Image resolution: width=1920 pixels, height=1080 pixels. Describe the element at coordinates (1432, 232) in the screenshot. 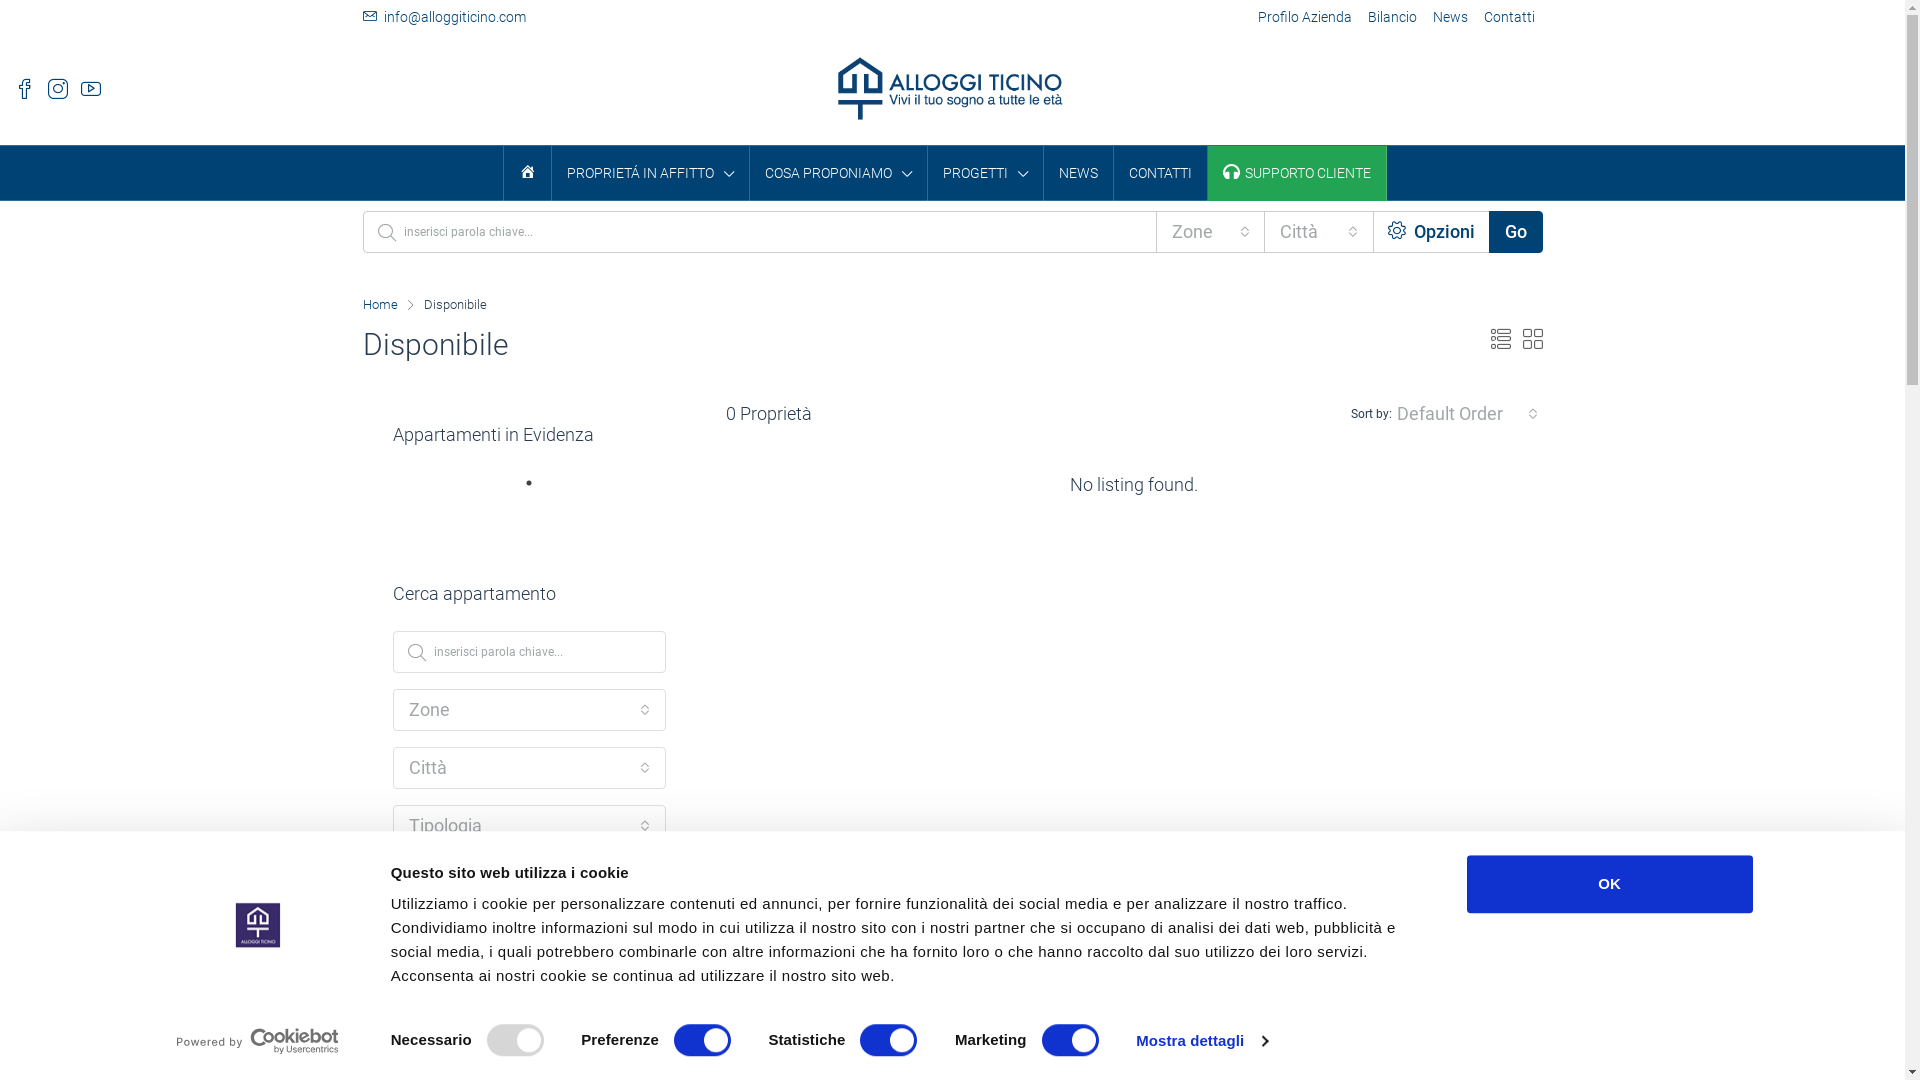

I see `Opzioni` at that location.